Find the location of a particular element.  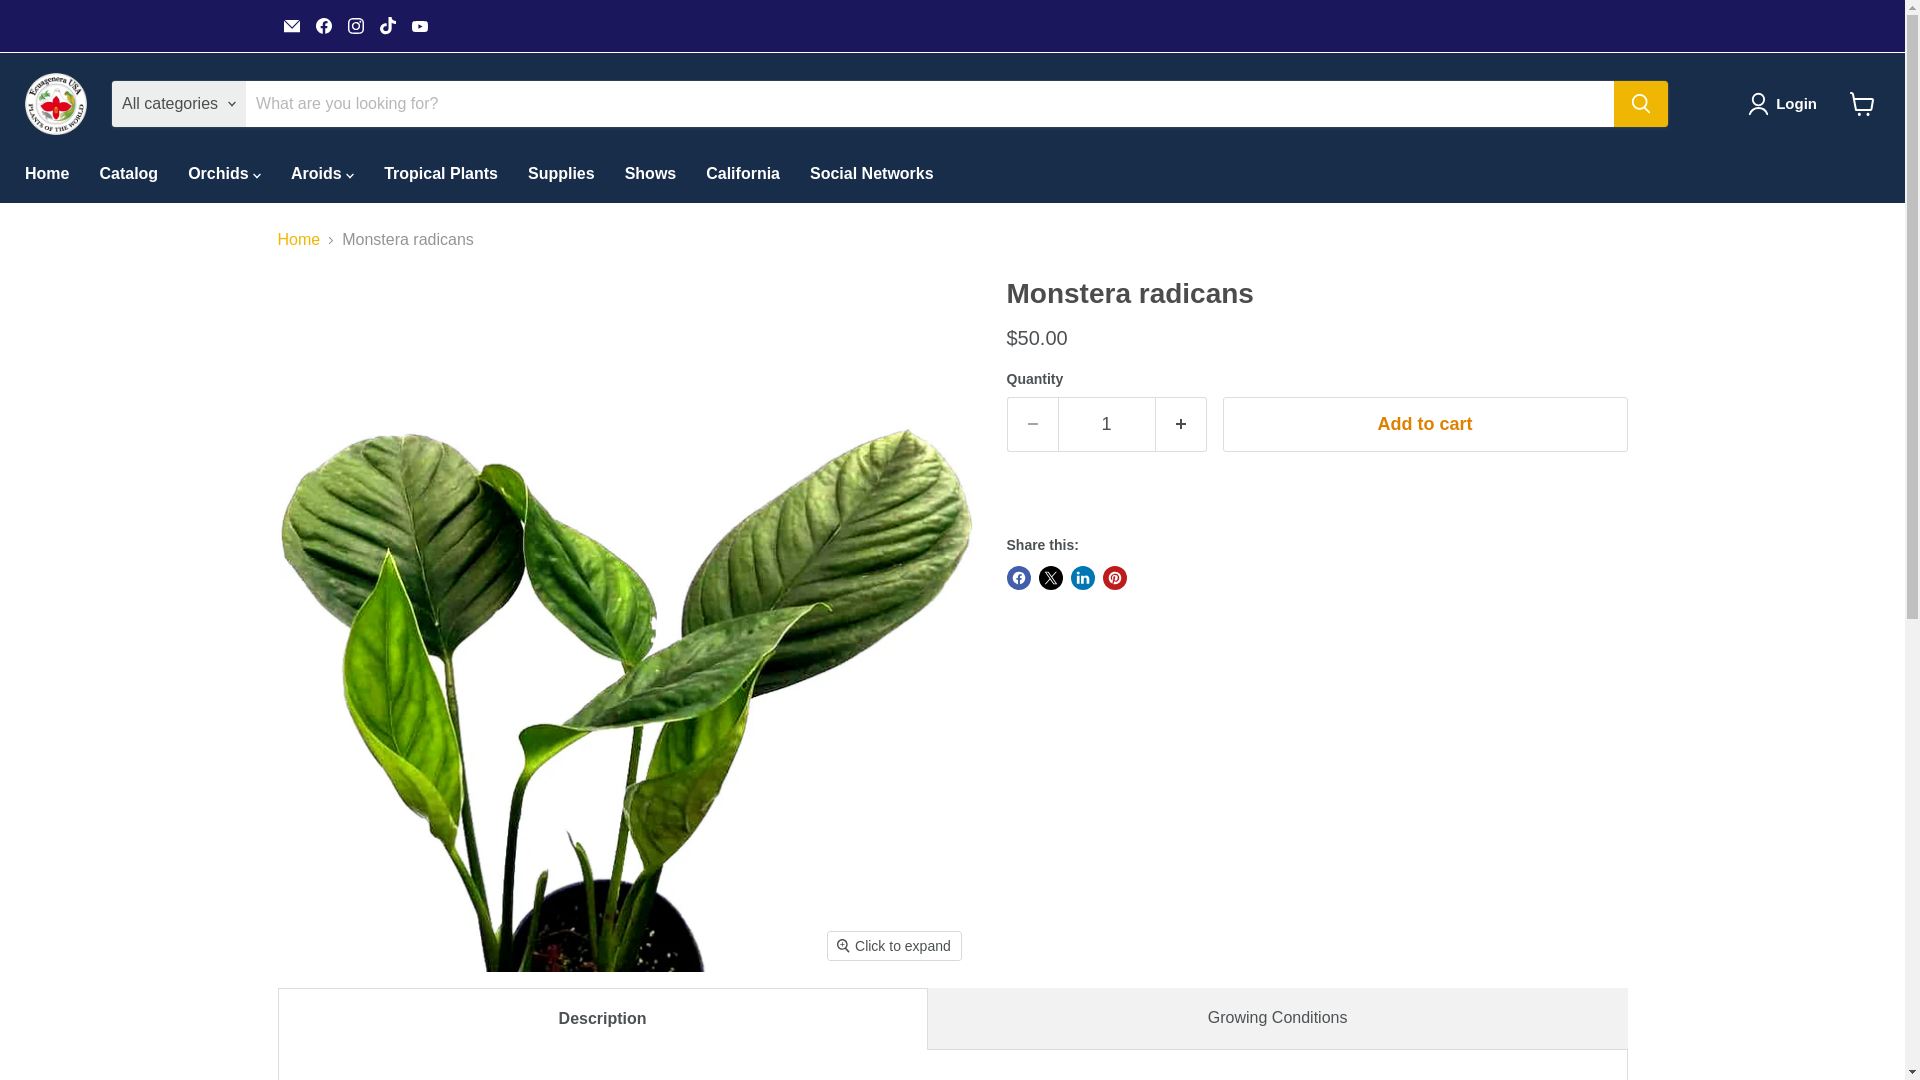

Home is located at coordinates (46, 174).